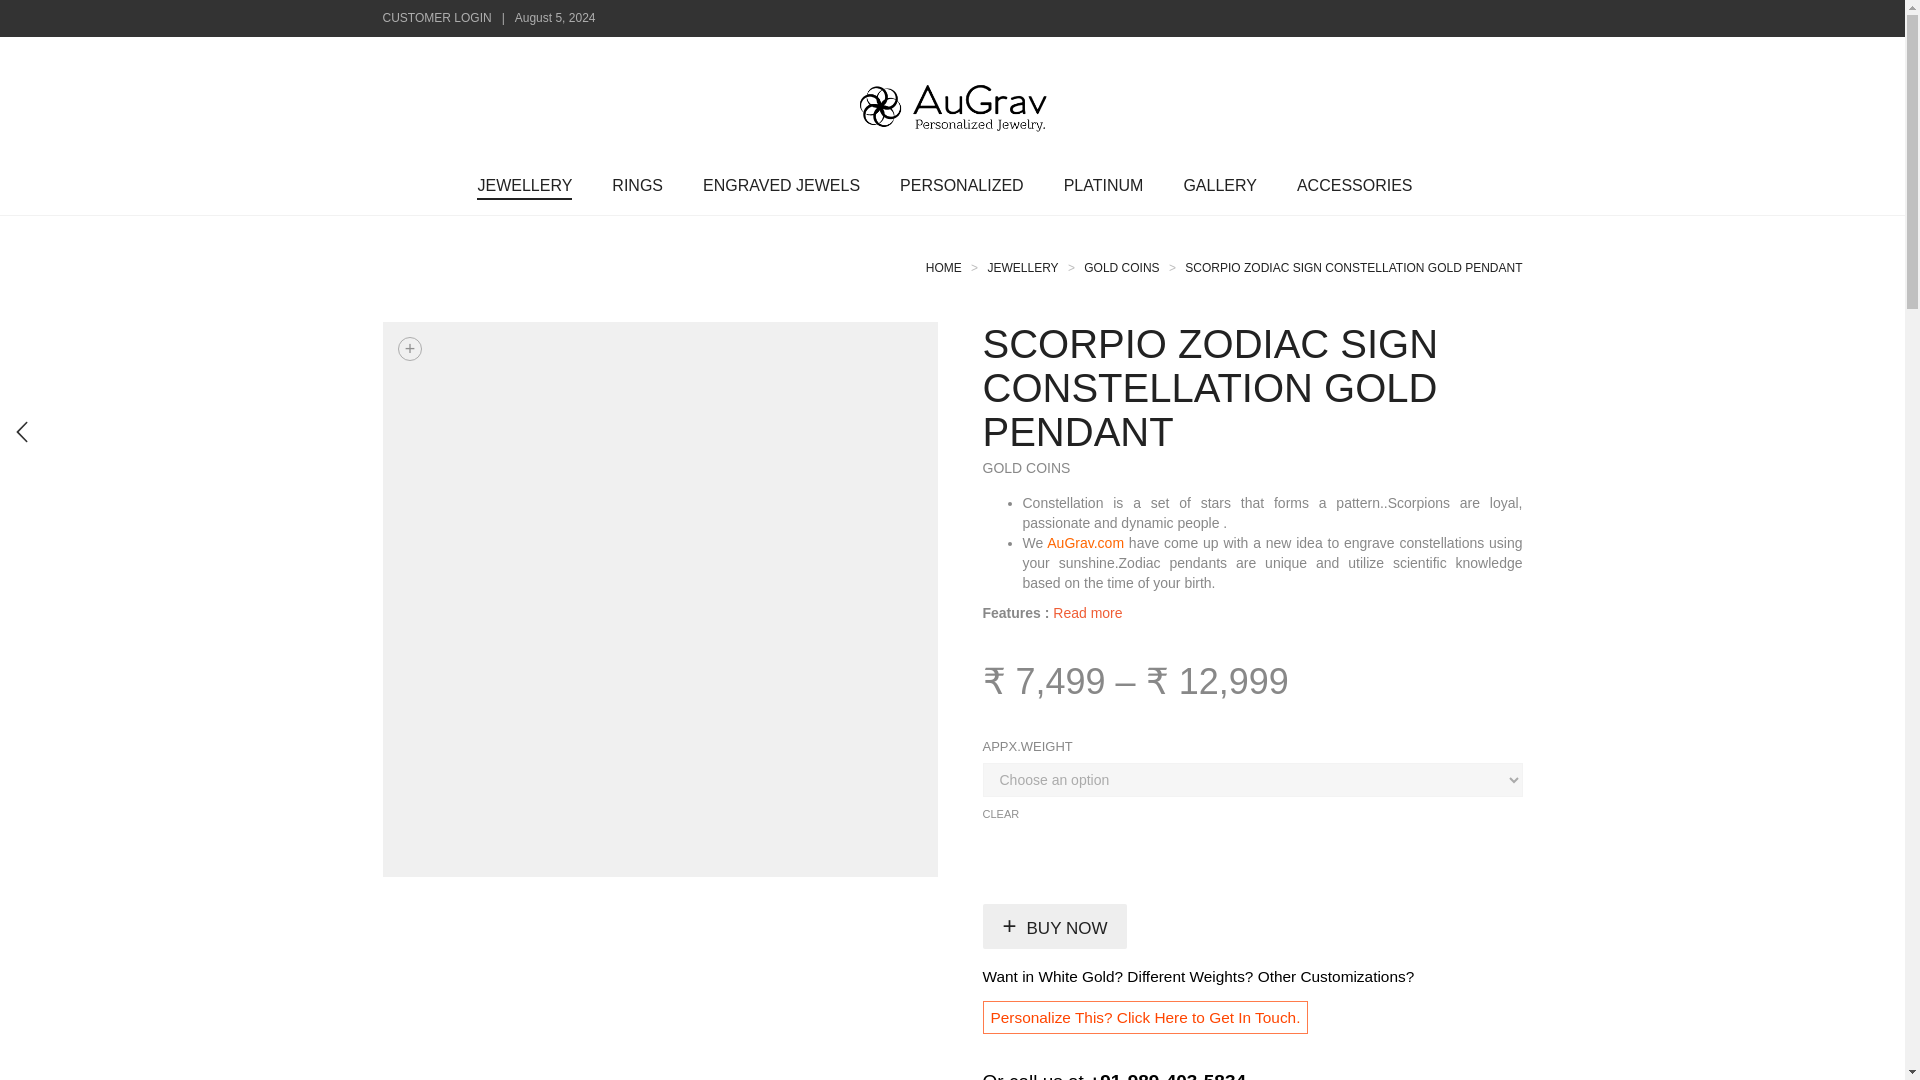 Image resolution: width=1920 pixels, height=1080 pixels. Describe the element at coordinates (1022, 268) in the screenshot. I see `Go to Jewellery.` at that location.